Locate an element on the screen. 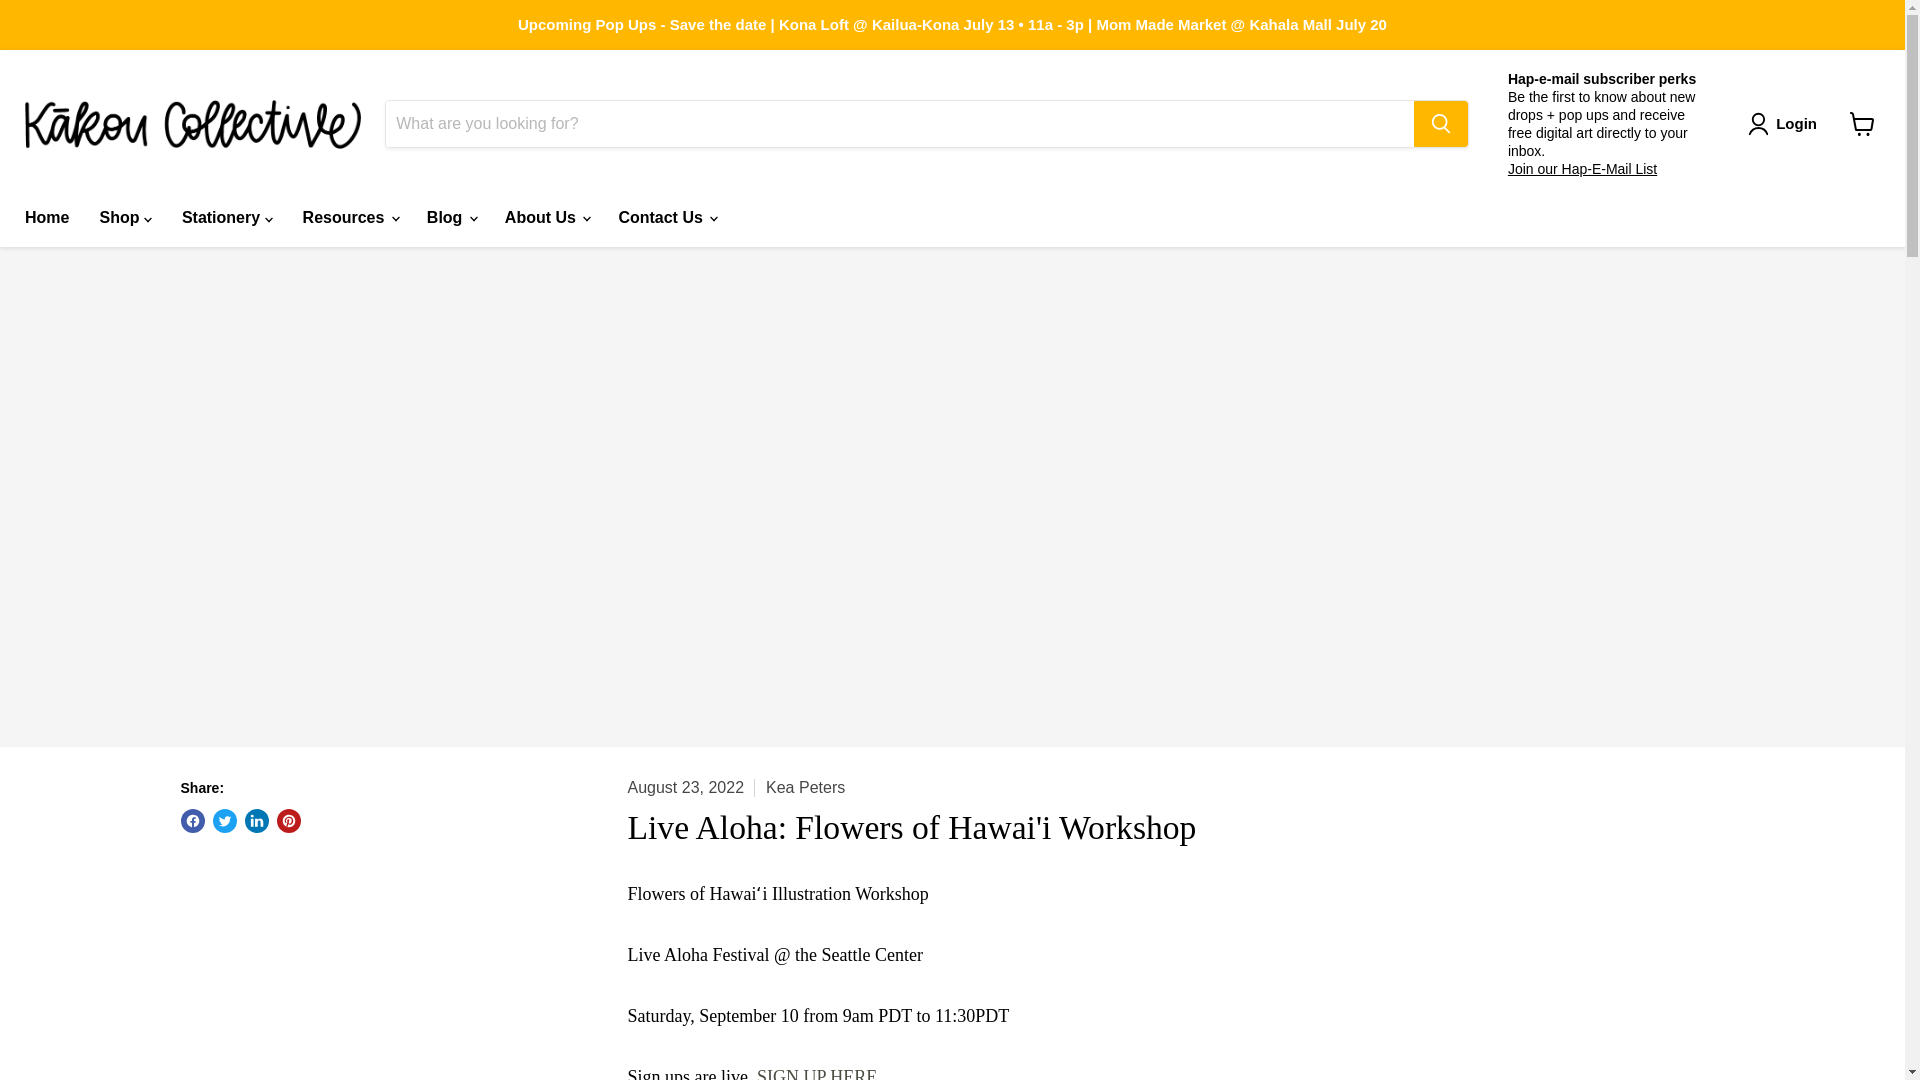 The width and height of the screenshot is (1920, 1080). Hap-e-mail subscriber perks is located at coordinates (1601, 78).